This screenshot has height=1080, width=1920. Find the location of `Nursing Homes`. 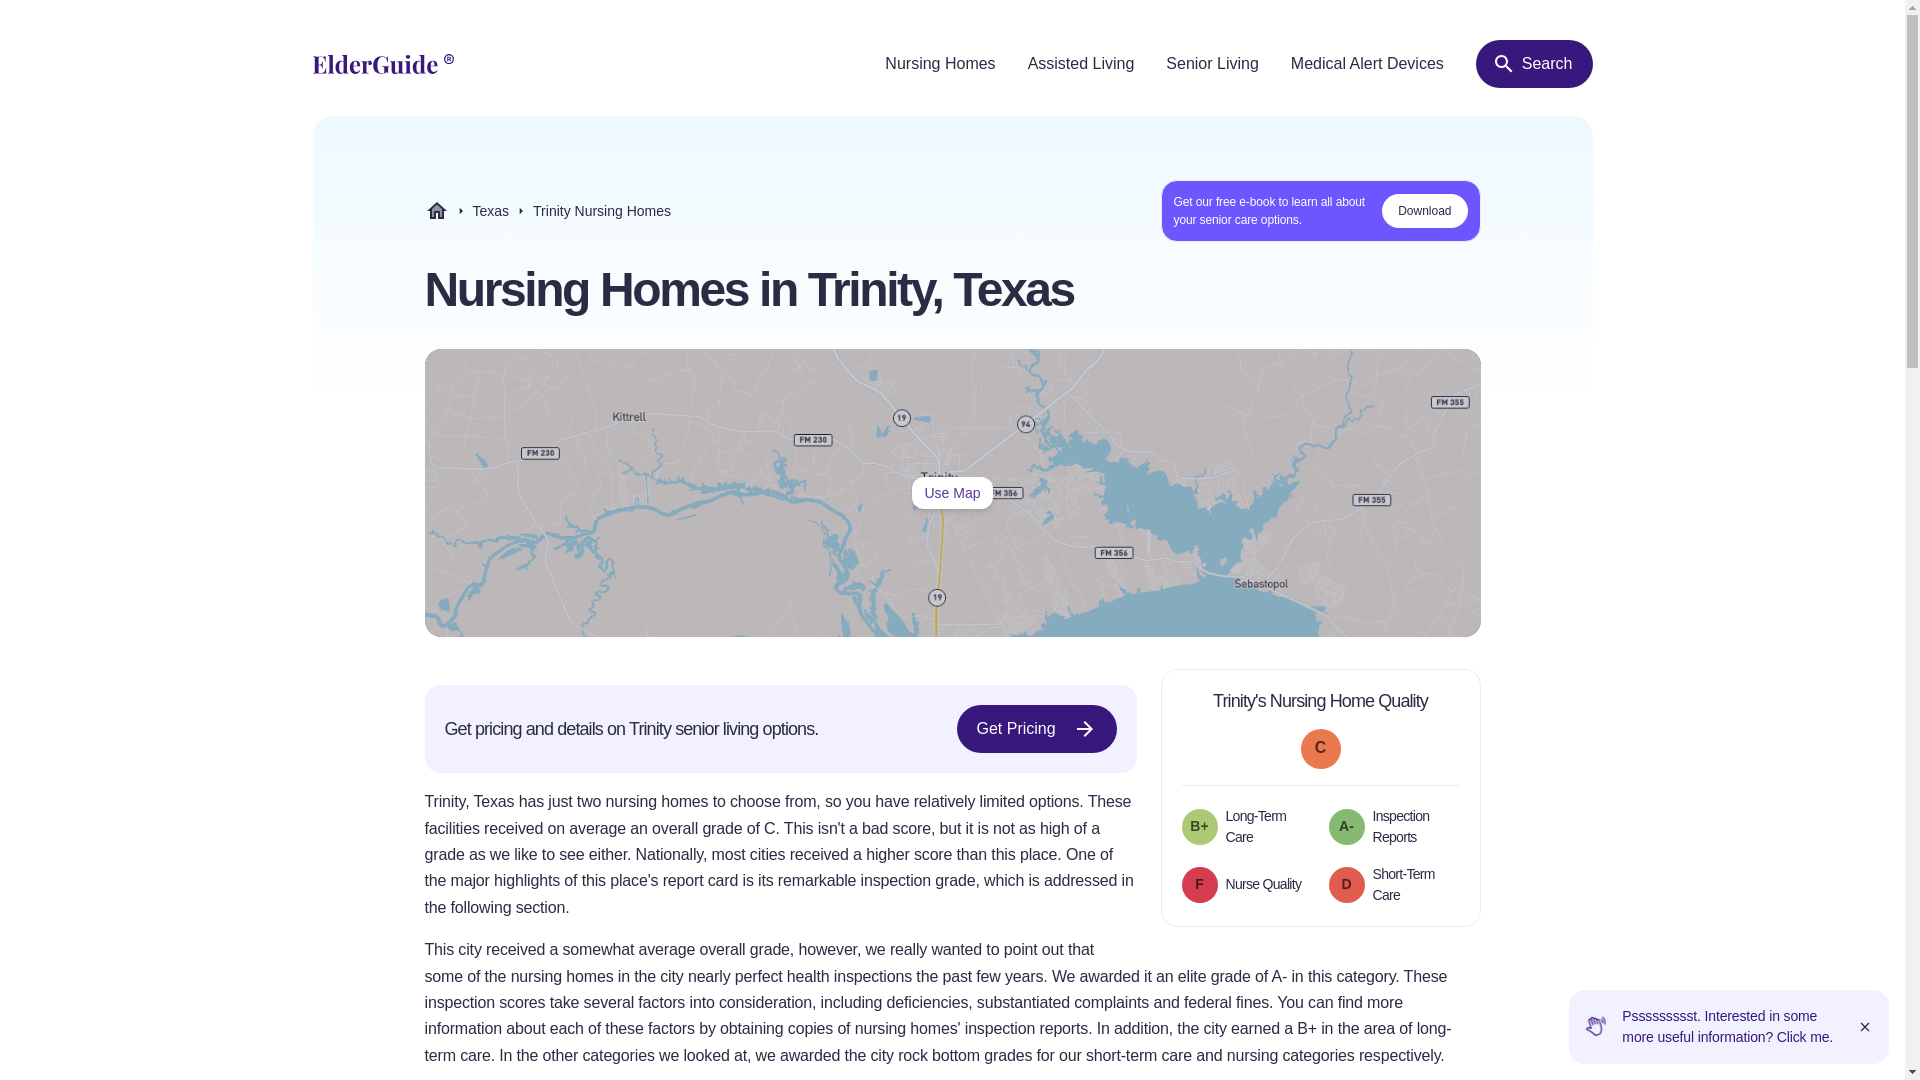

Nursing Homes is located at coordinates (547, 210).